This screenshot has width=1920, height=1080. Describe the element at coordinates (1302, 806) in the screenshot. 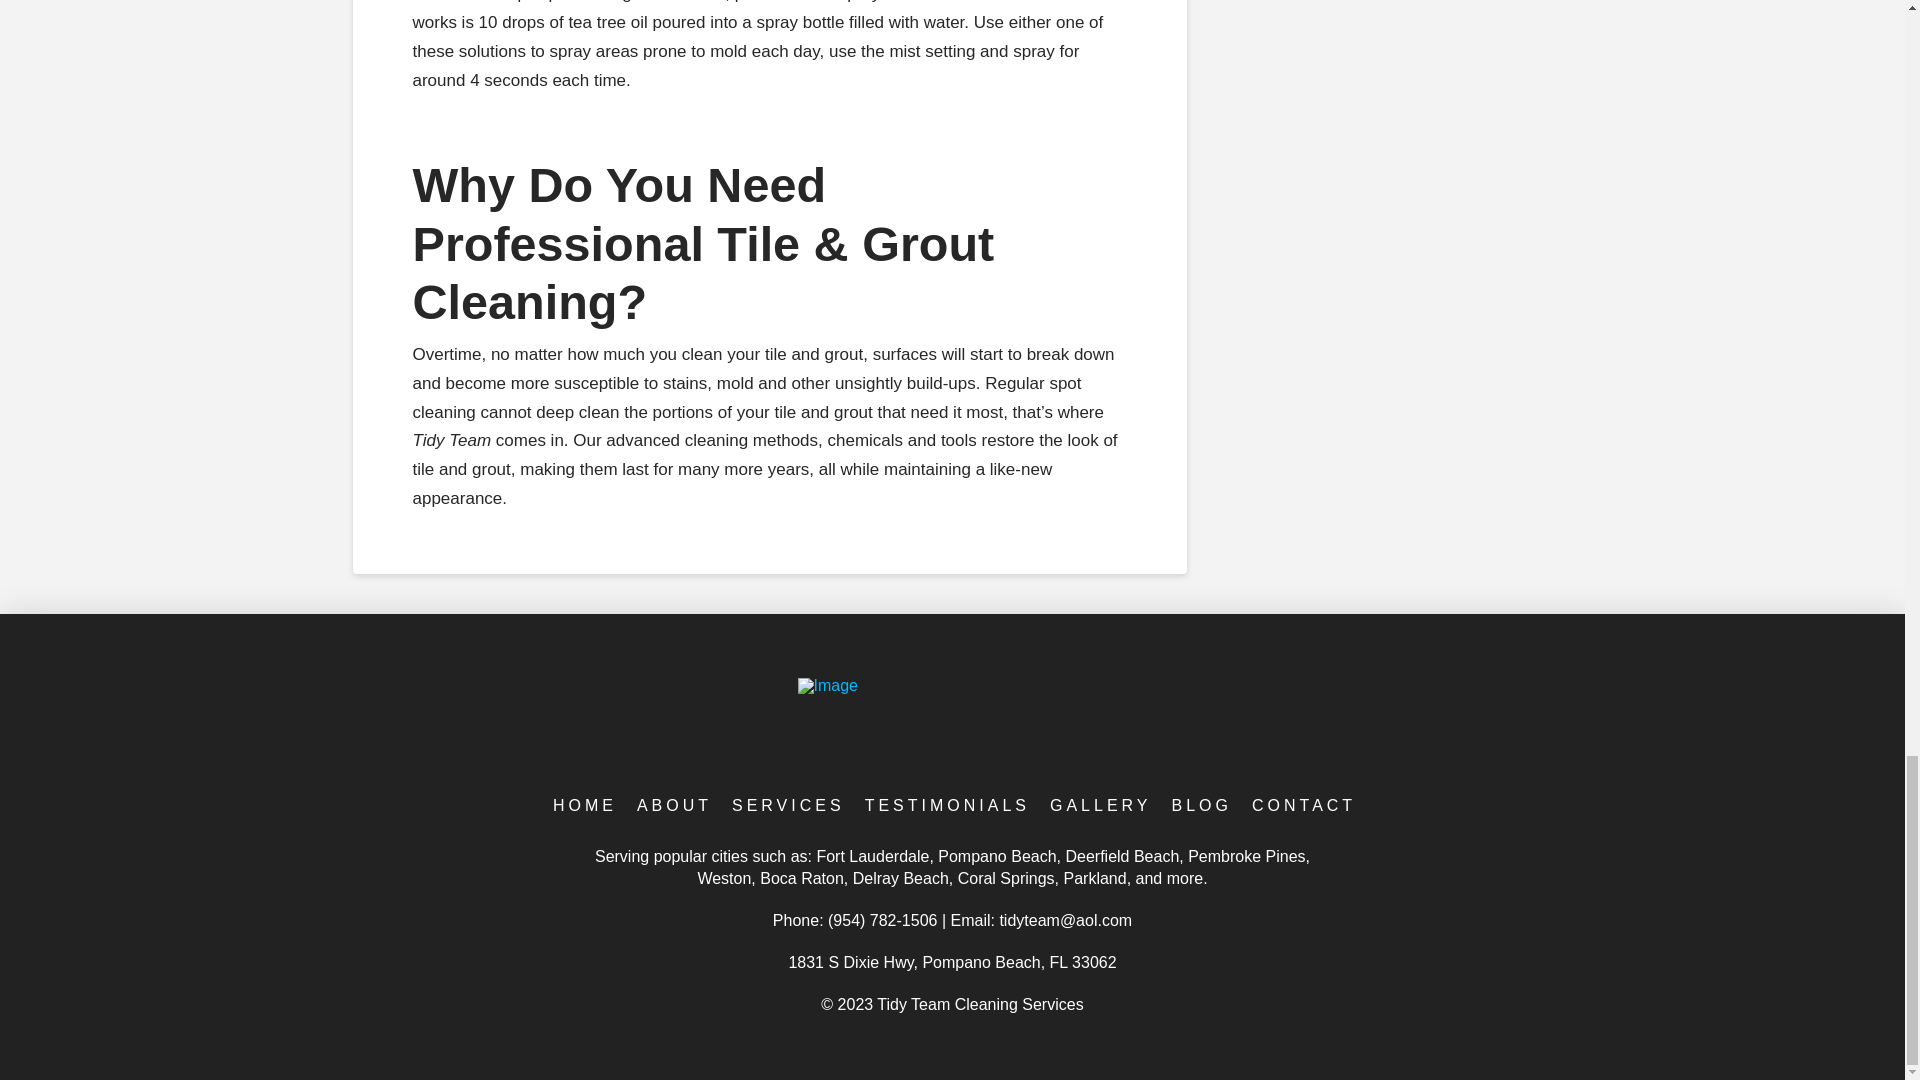

I see `CONTACT` at that location.